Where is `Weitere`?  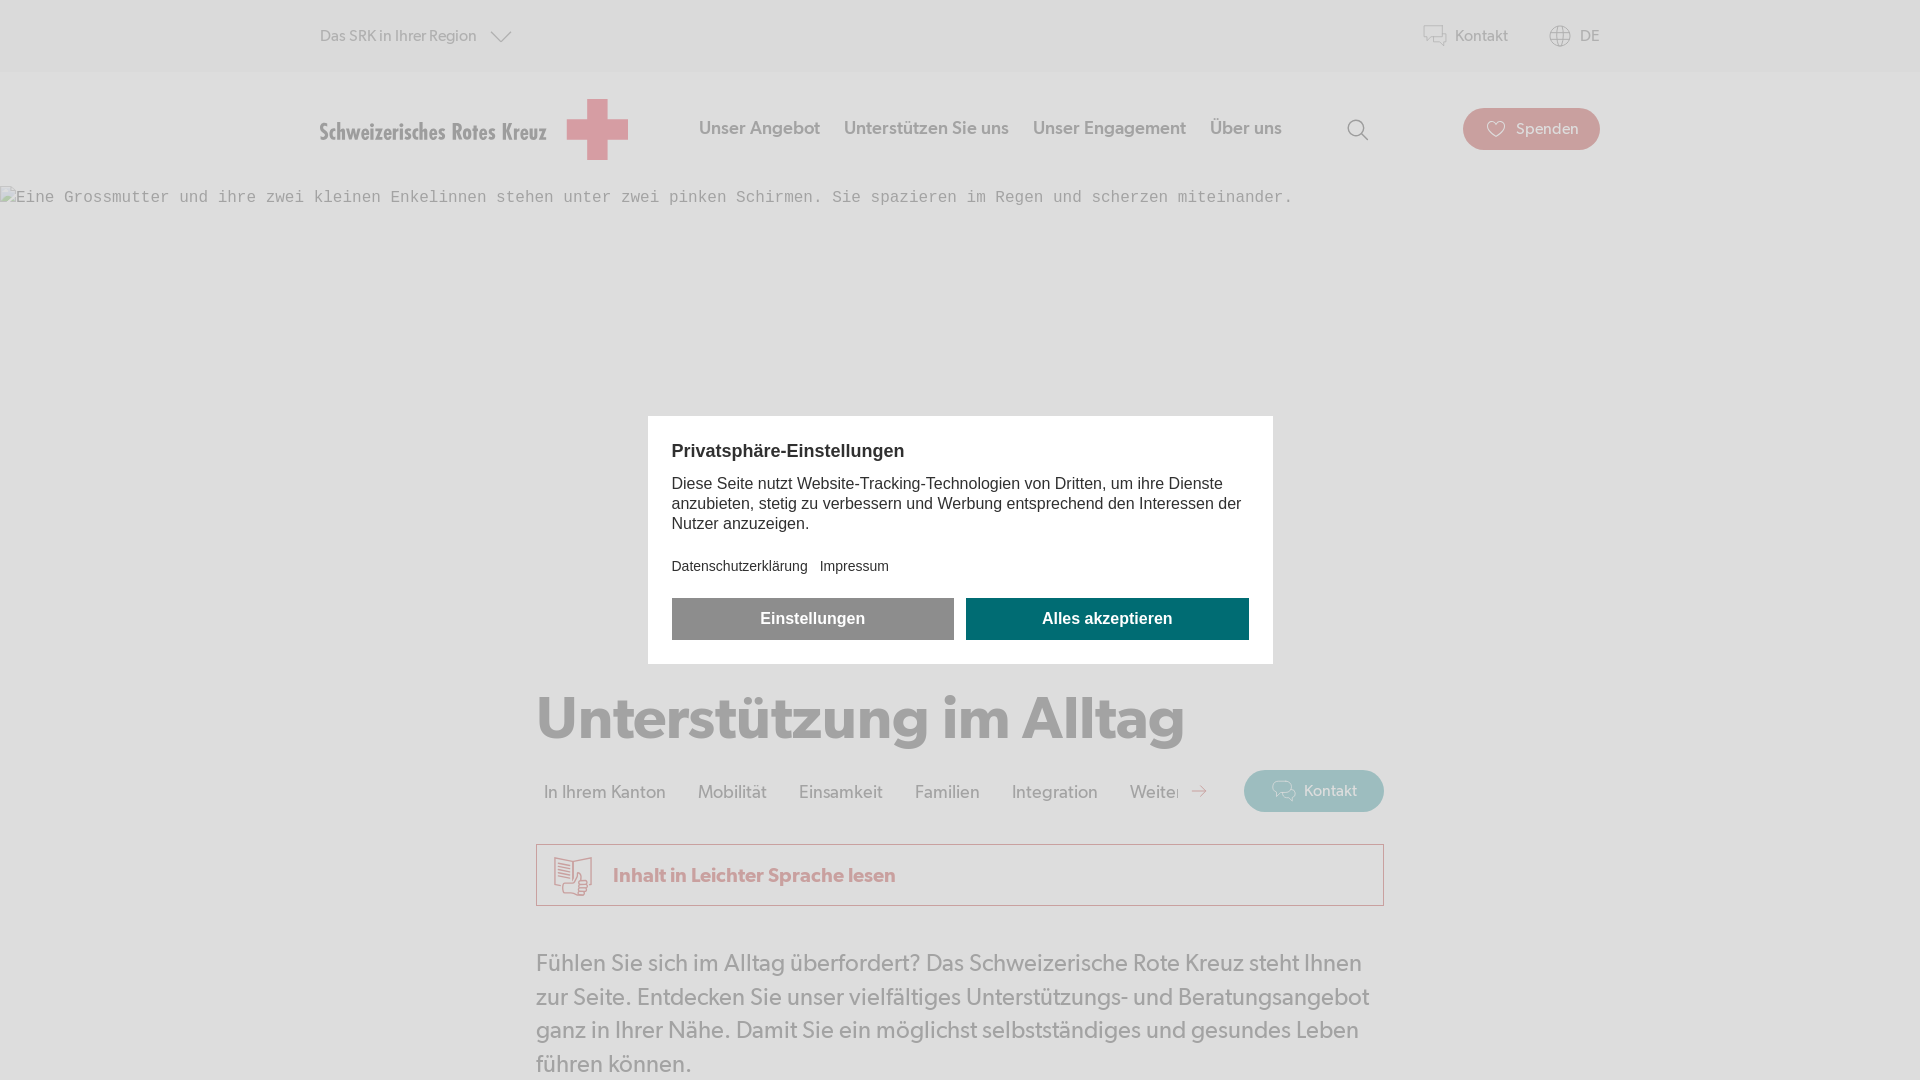 Weitere is located at coordinates (1161, 792).